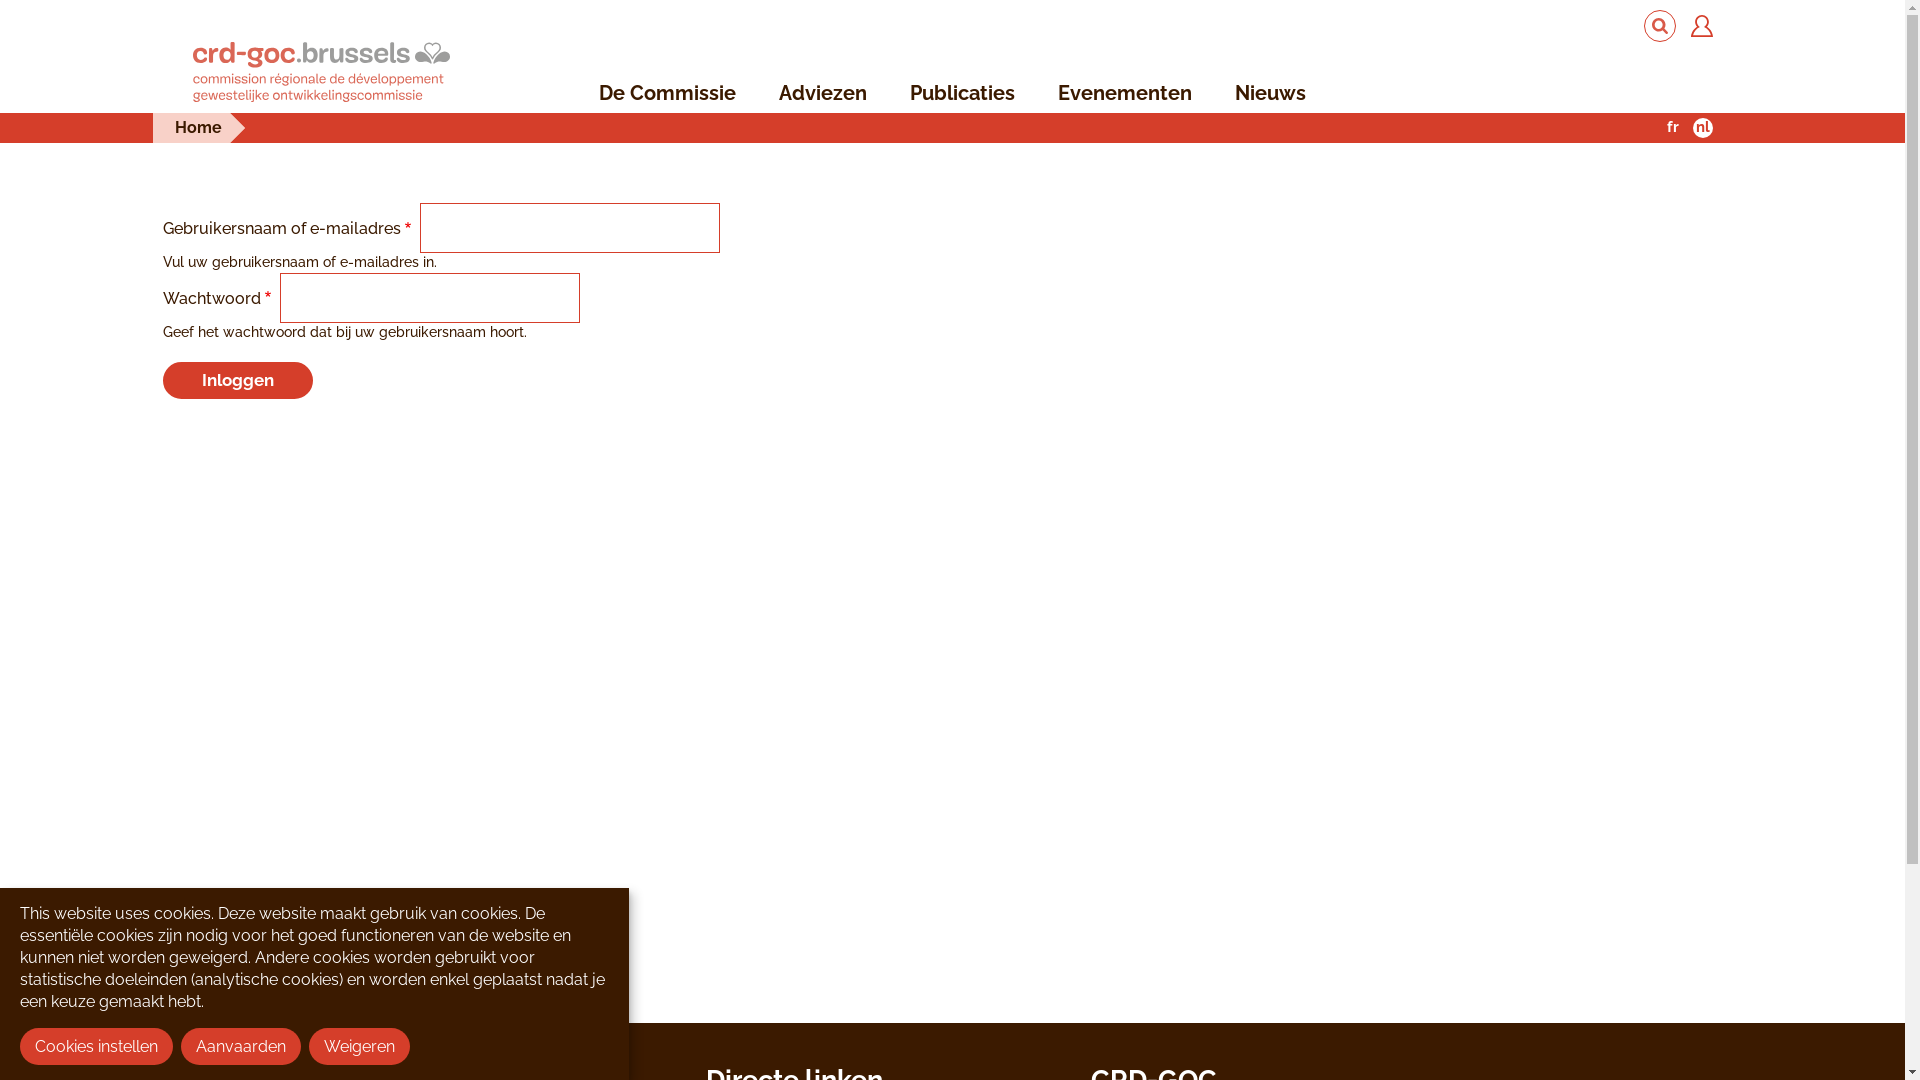  Describe the element at coordinates (1702, 128) in the screenshot. I see `nl` at that location.